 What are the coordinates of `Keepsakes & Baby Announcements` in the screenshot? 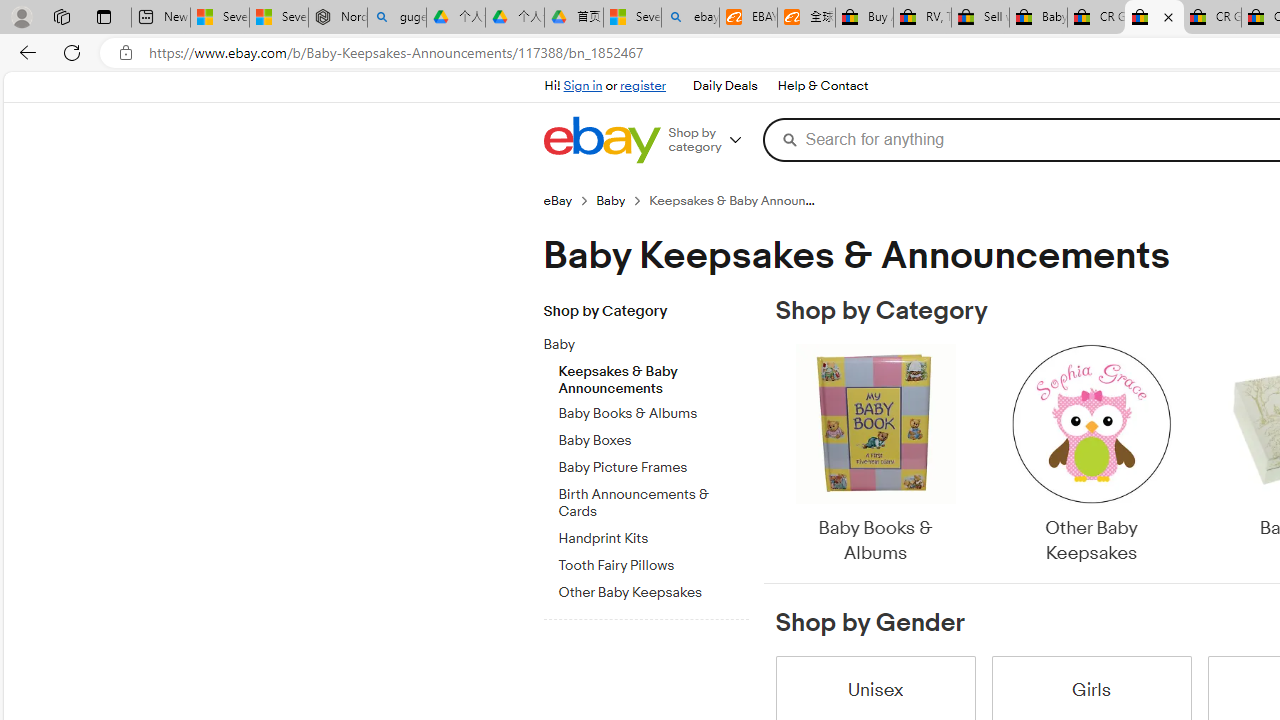 It's located at (653, 375).